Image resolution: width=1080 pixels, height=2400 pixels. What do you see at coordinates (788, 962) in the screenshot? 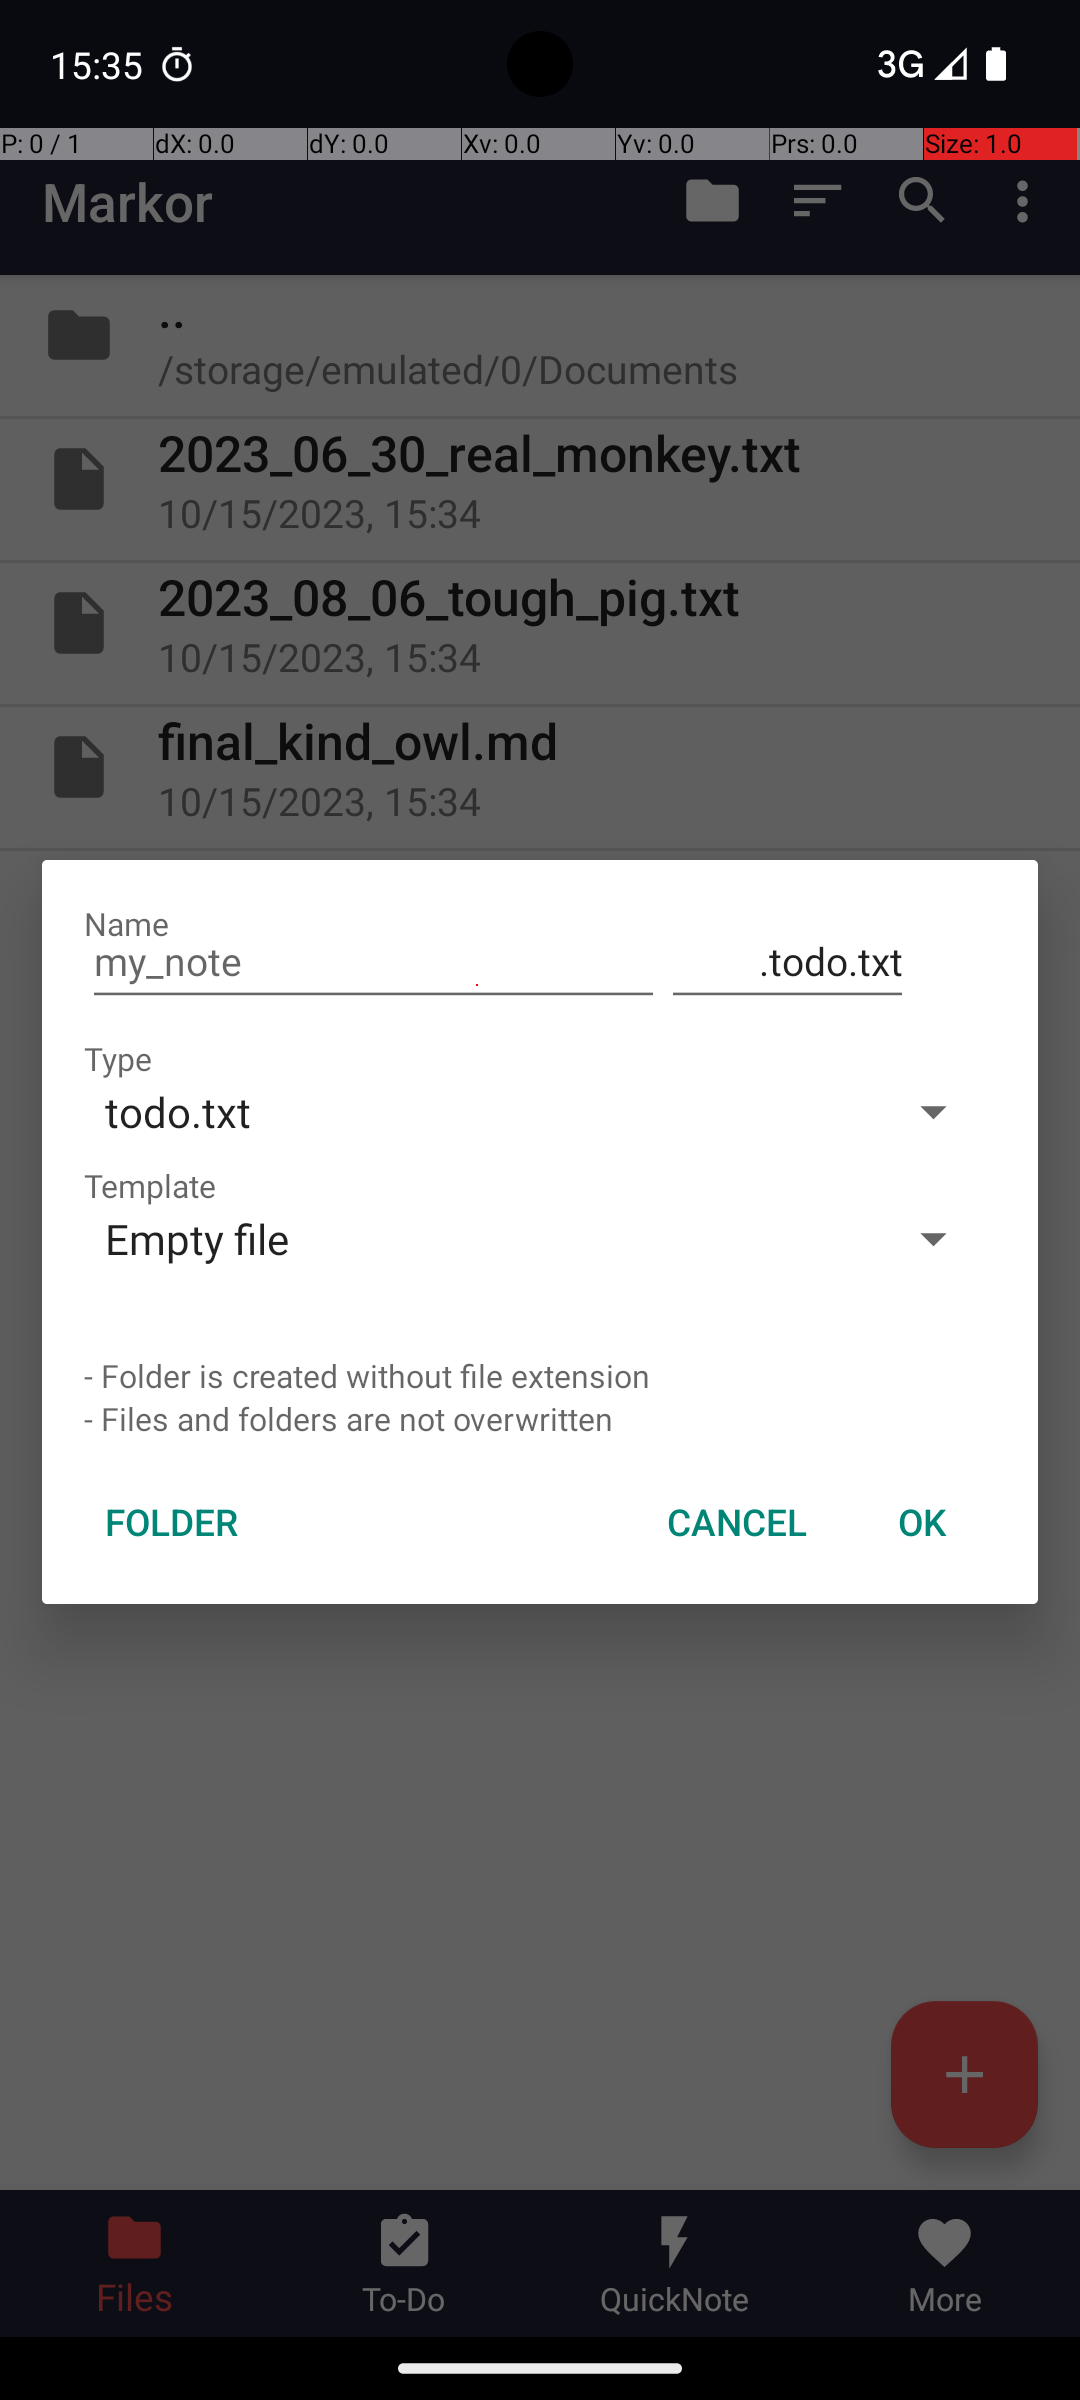
I see `.todo.txt` at bounding box center [788, 962].